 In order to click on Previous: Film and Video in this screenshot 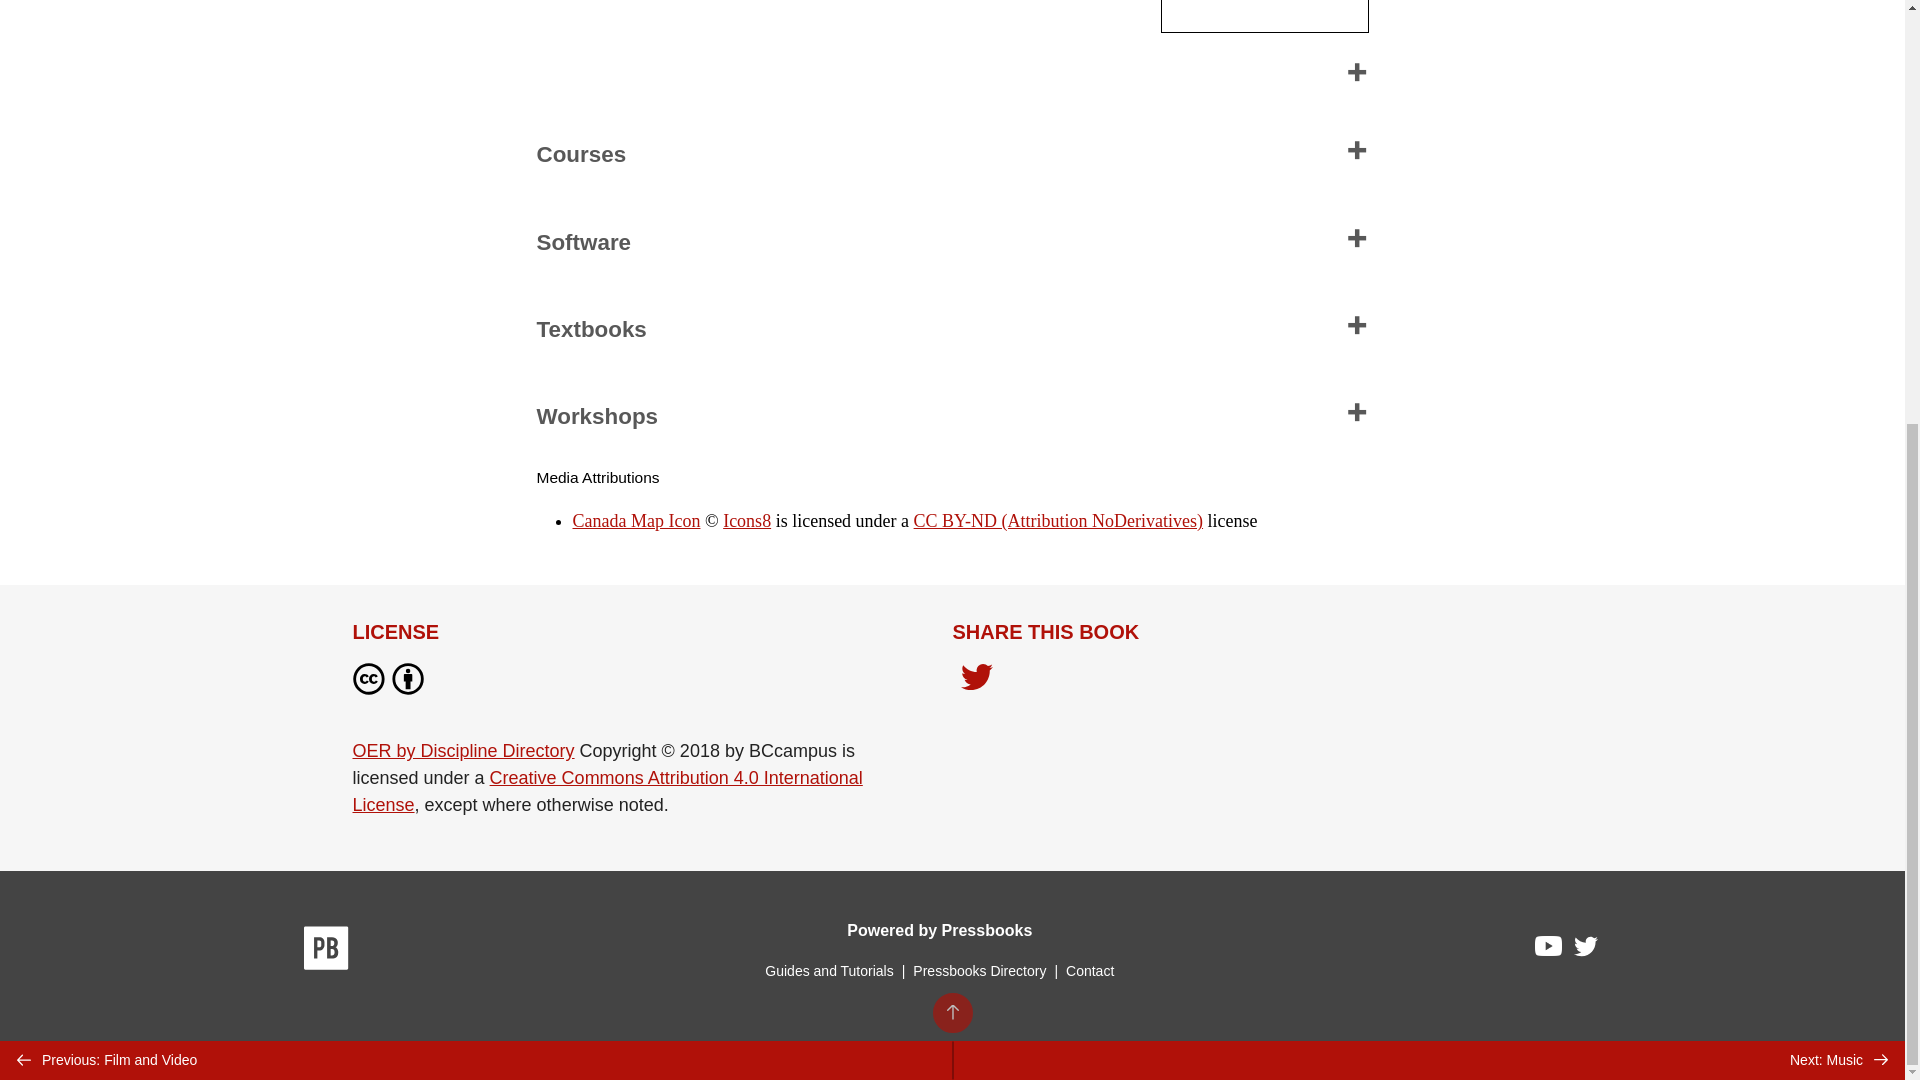, I will do `click(476, 372)`.